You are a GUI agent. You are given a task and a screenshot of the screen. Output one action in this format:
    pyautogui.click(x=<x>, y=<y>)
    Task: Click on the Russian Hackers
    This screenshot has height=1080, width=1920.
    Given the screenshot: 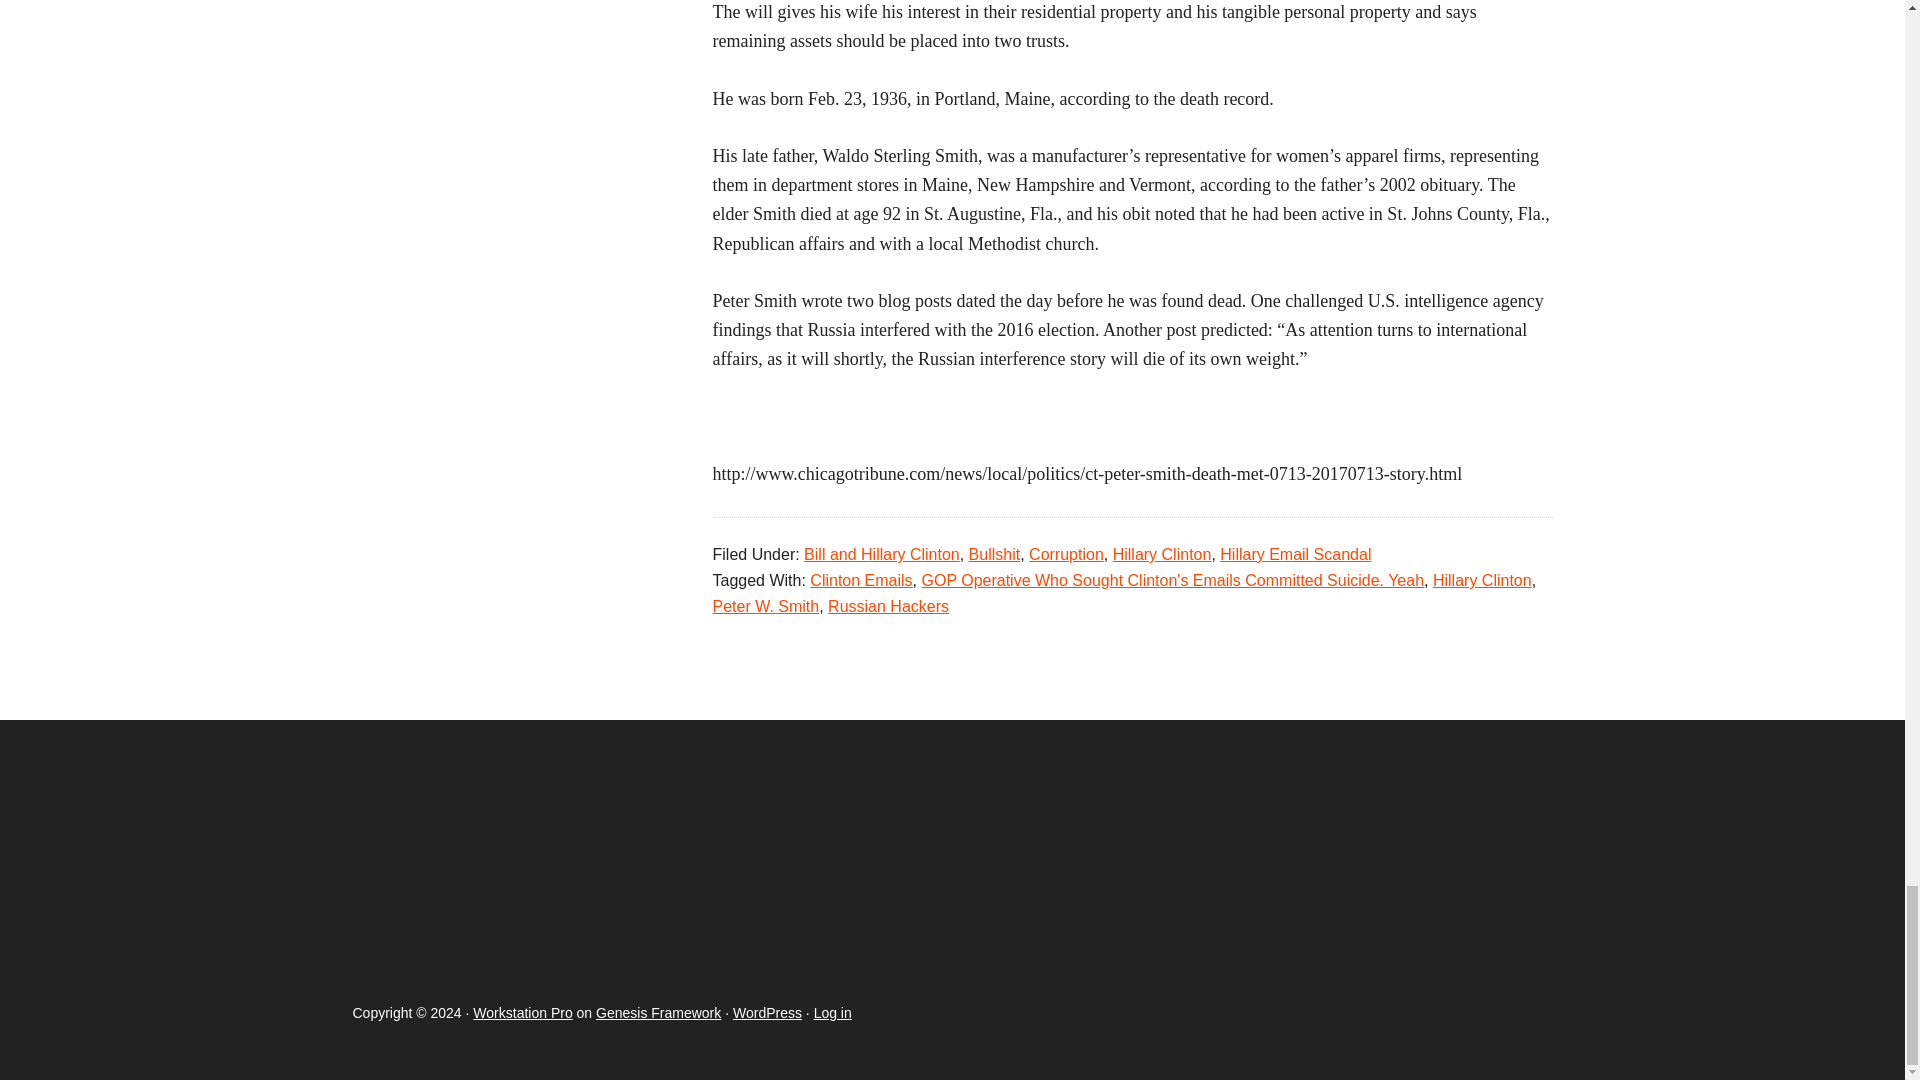 What is the action you would take?
    pyautogui.click(x=888, y=606)
    